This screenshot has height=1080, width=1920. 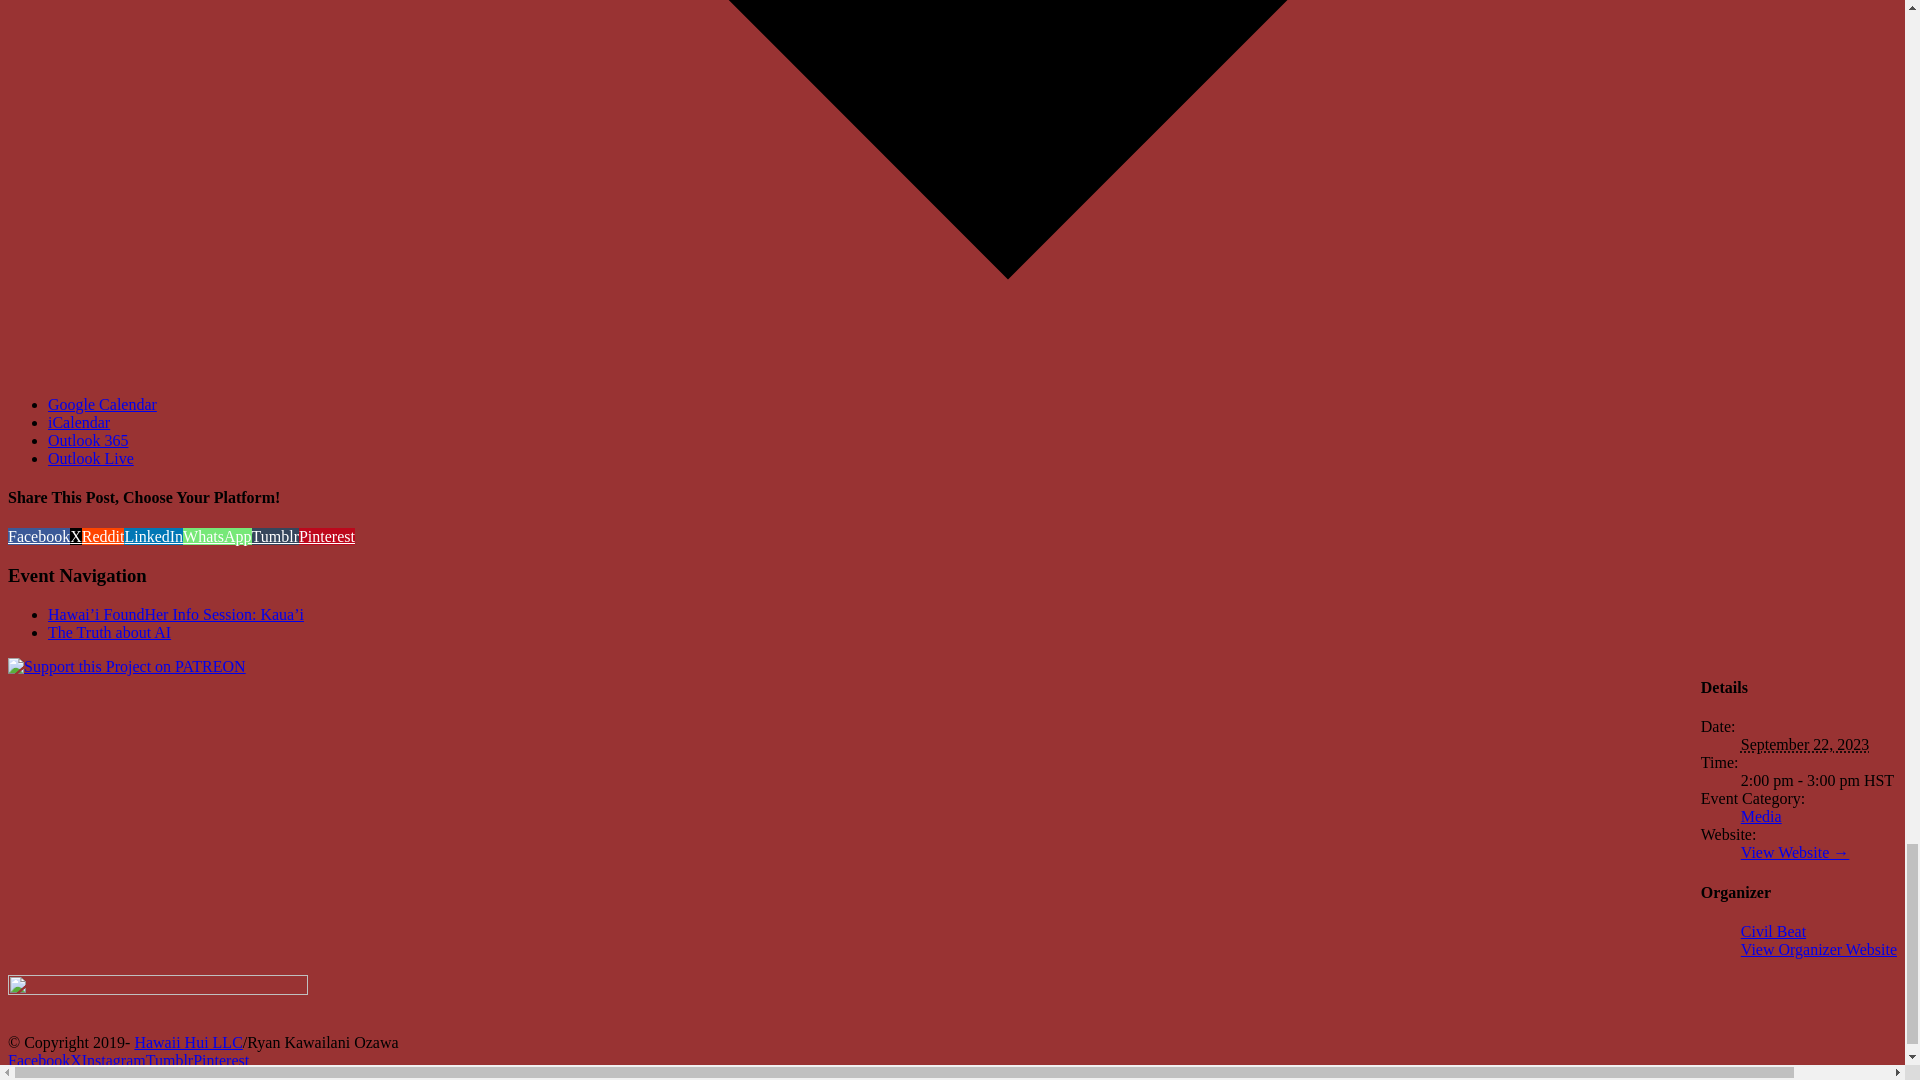 What do you see at coordinates (88, 440) in the screenshot?
I see `Outlook 365` at bounding box center [88, 440].